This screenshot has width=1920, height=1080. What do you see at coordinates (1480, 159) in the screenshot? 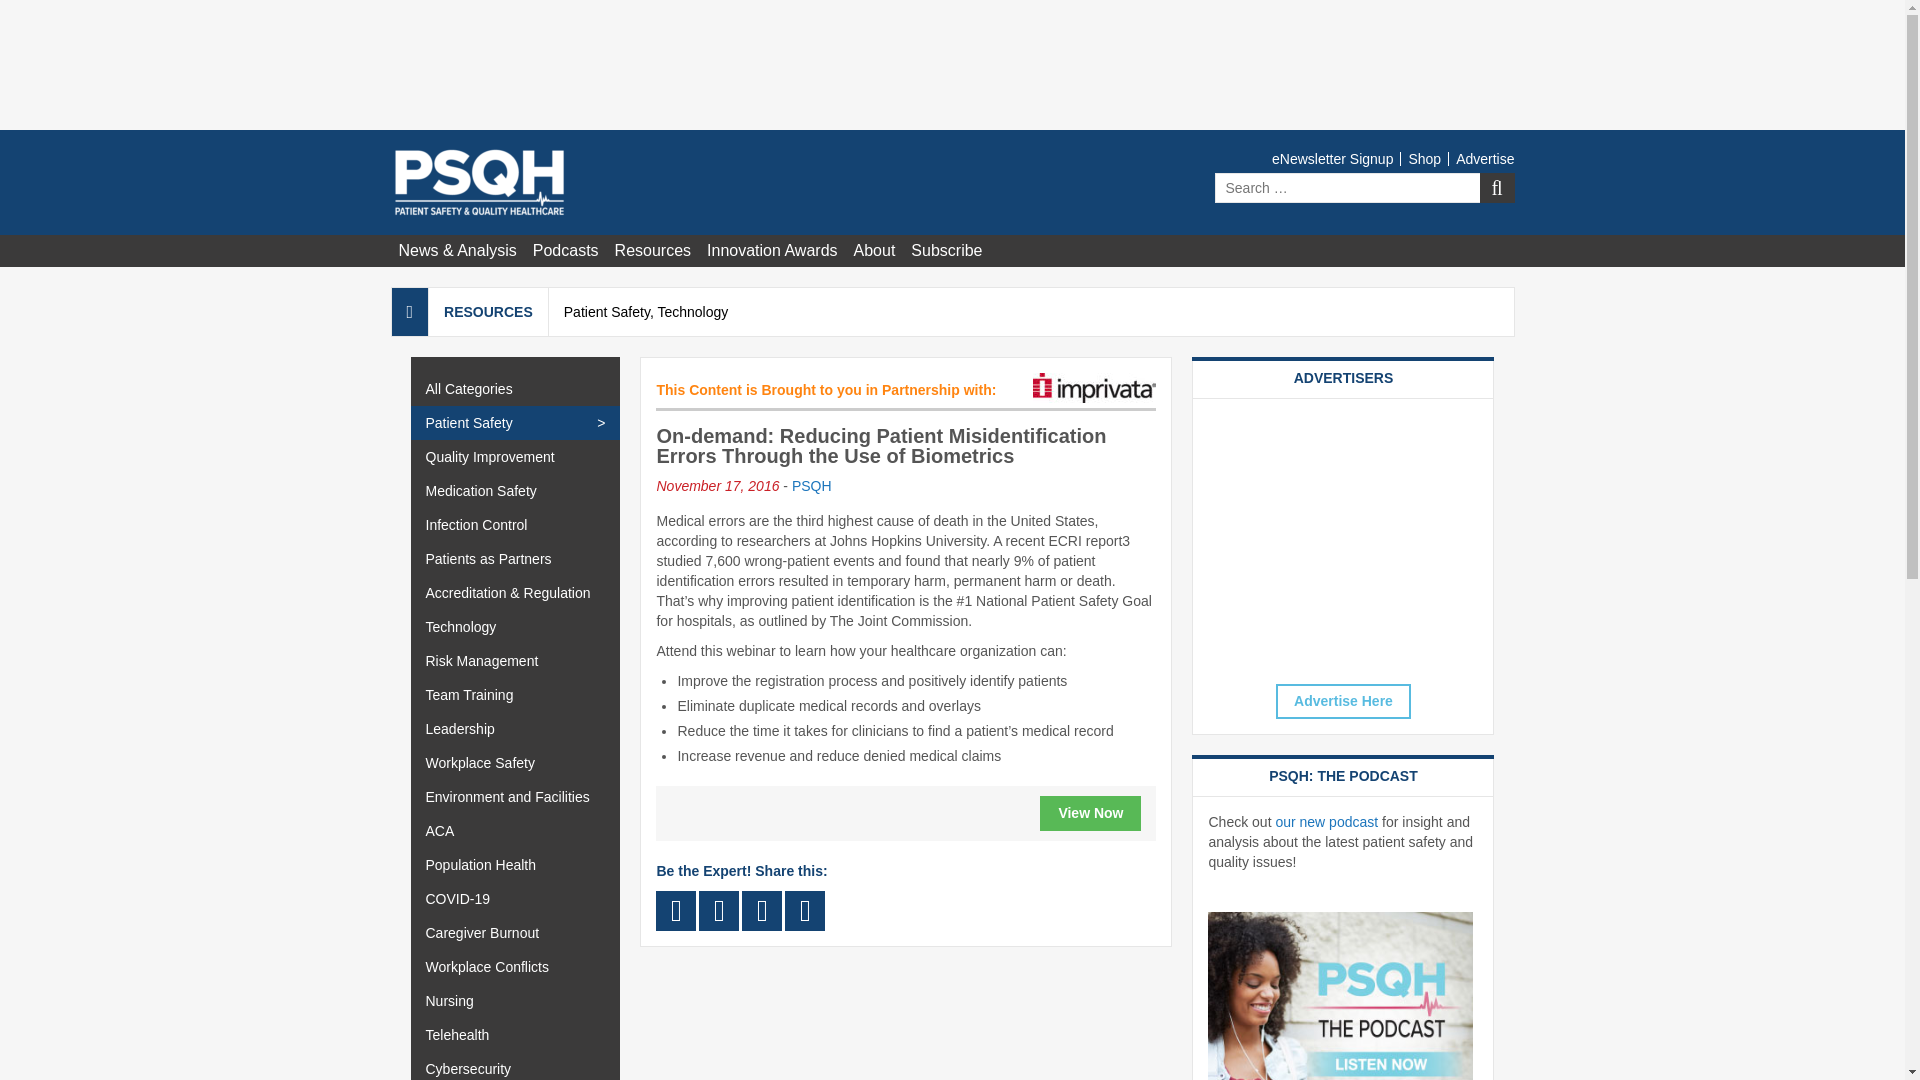
I see `Advertise` at bounding box center [1480, 159].